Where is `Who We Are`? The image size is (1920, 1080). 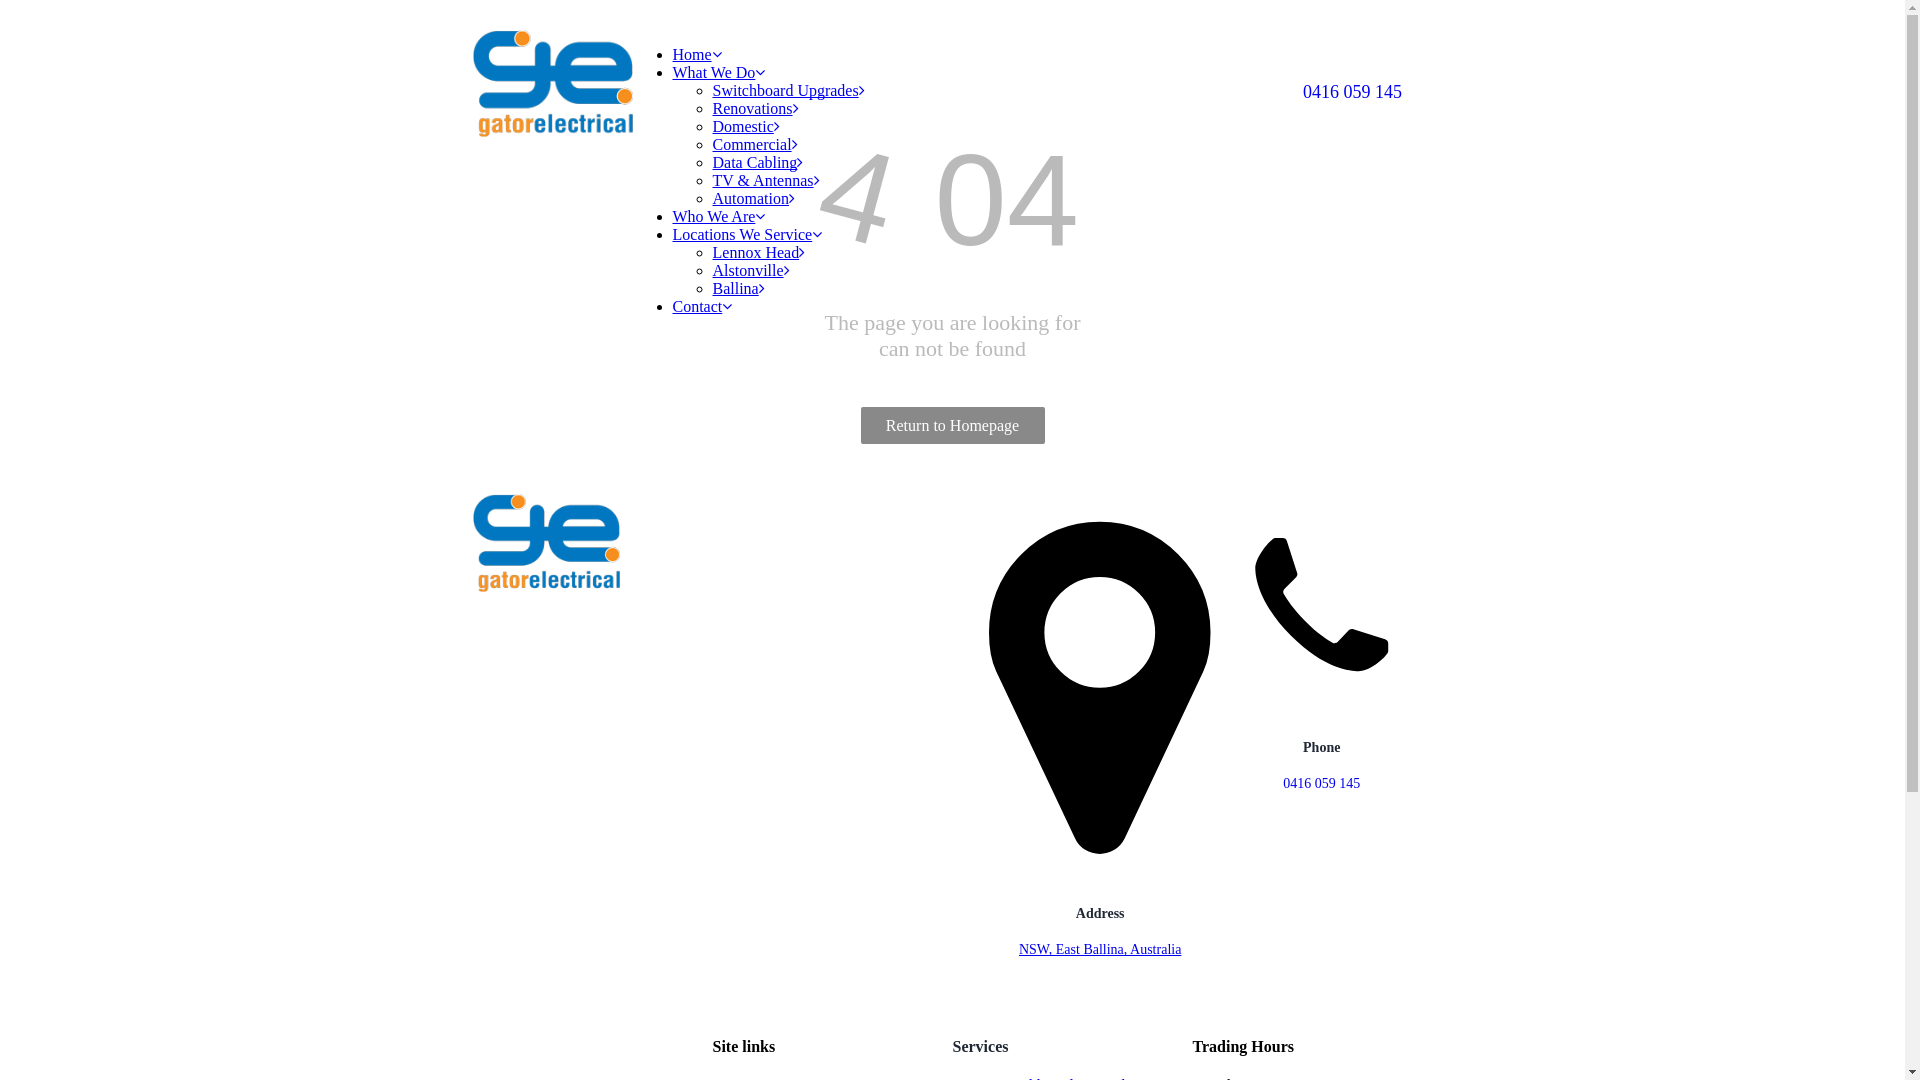
Who We Are is located at coordinates (718, 216).